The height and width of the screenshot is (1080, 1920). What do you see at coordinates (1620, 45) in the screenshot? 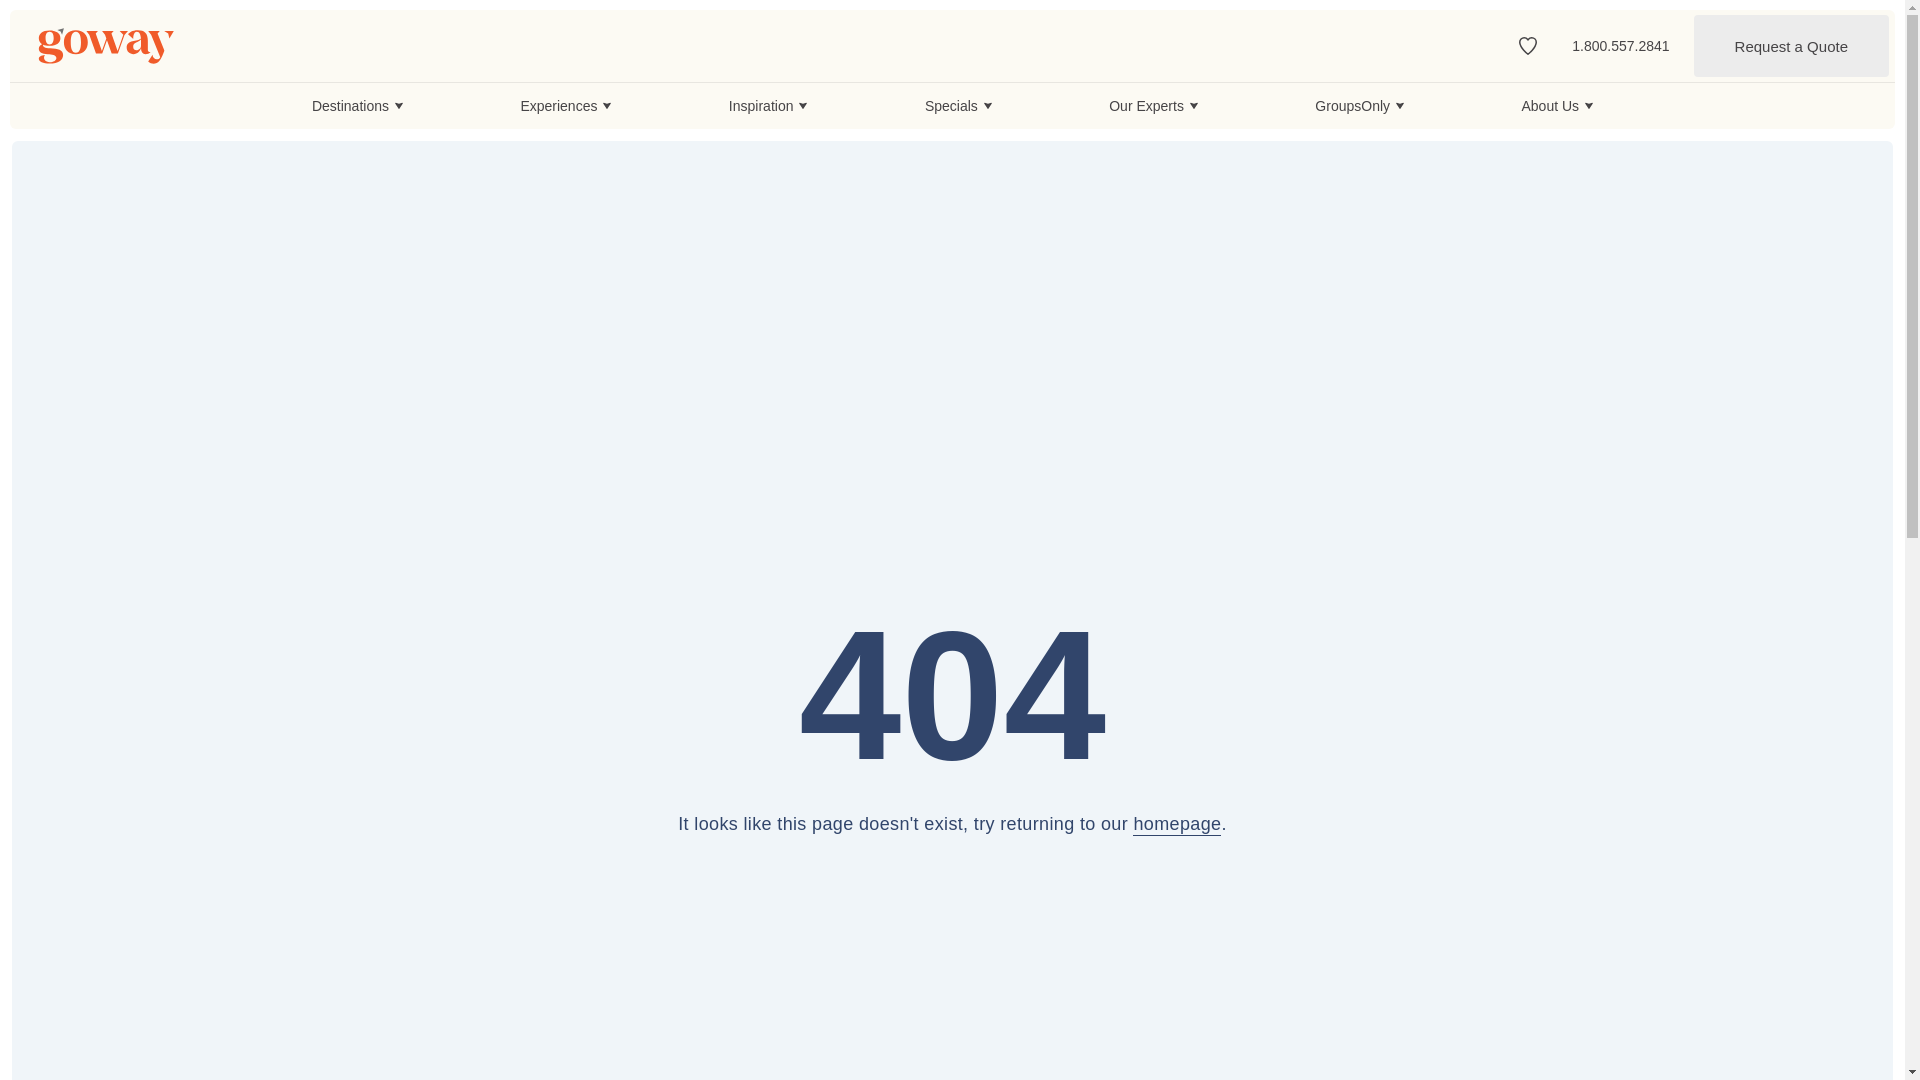
I see `1.800.557.2841` at bounding box center [1620, 45].